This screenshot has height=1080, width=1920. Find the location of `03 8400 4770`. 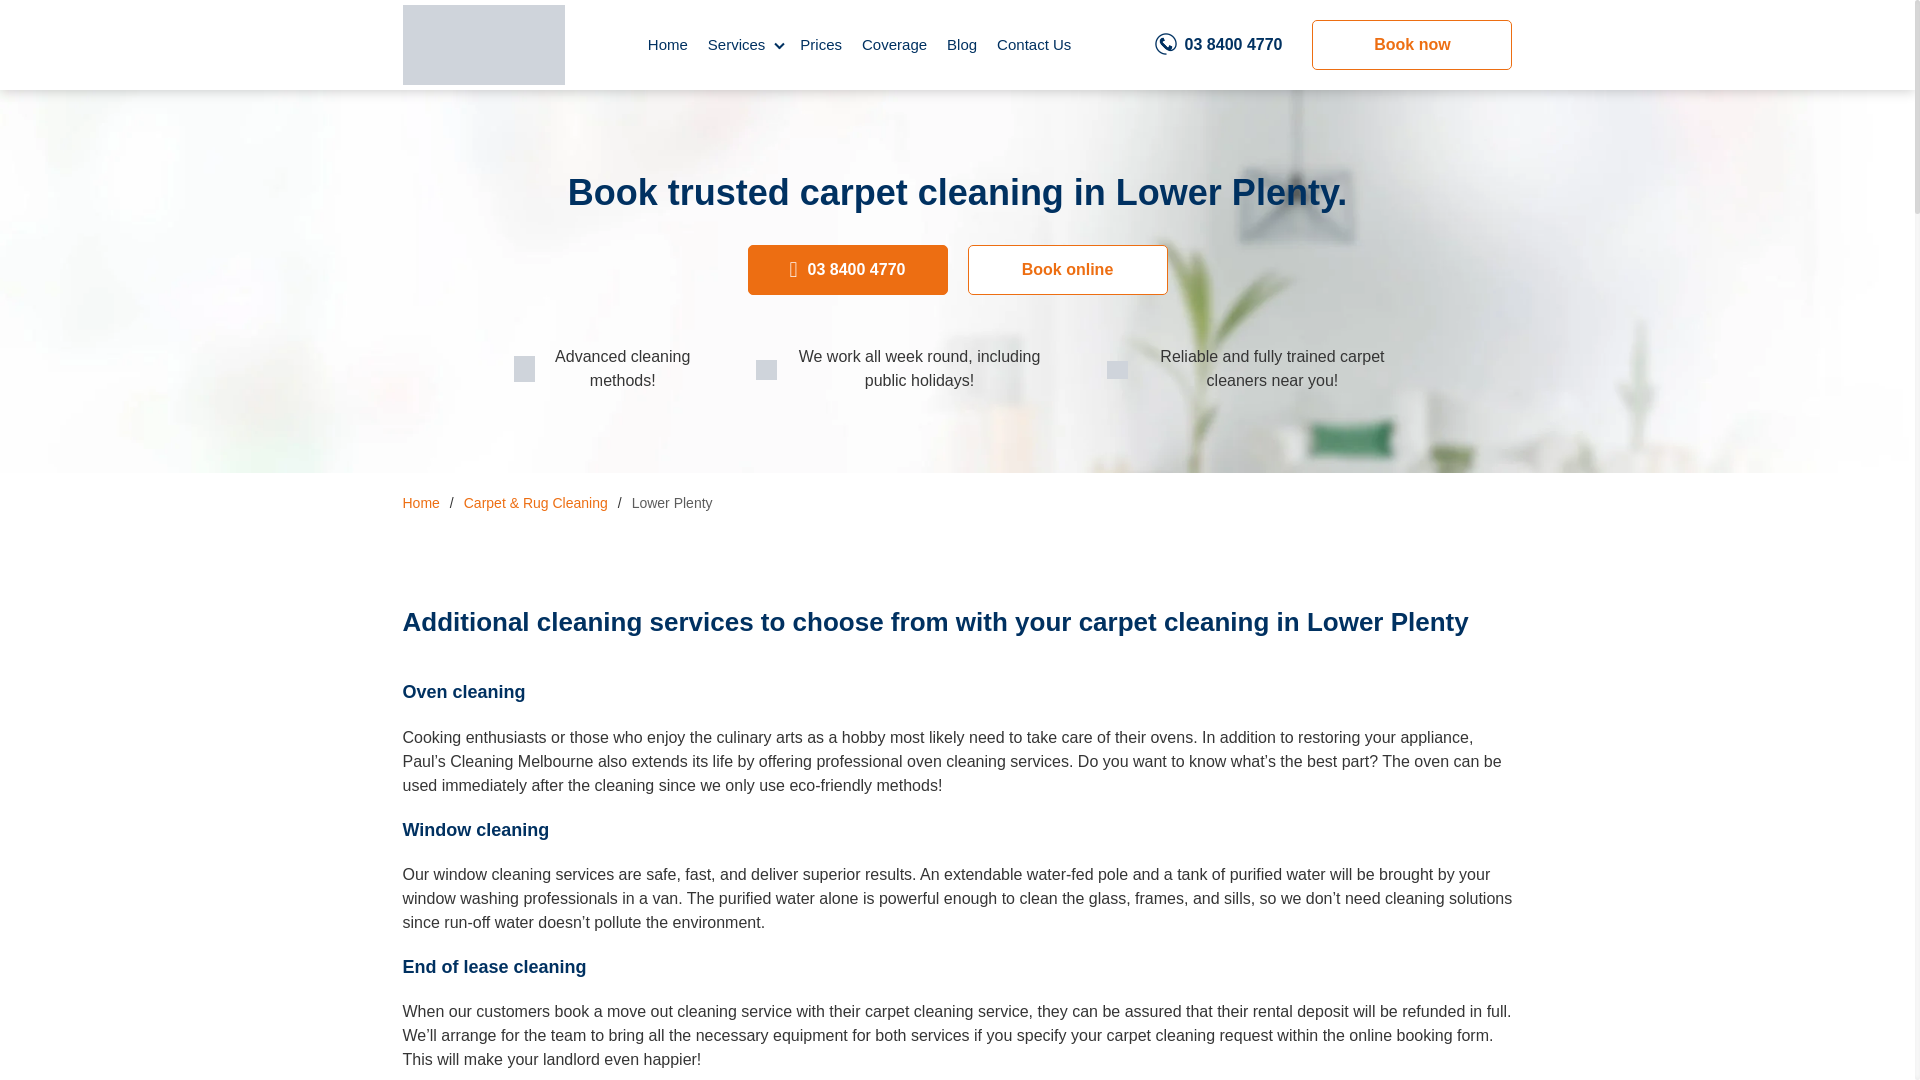

03 8400 4770 is located at coordinates (1218, 45).